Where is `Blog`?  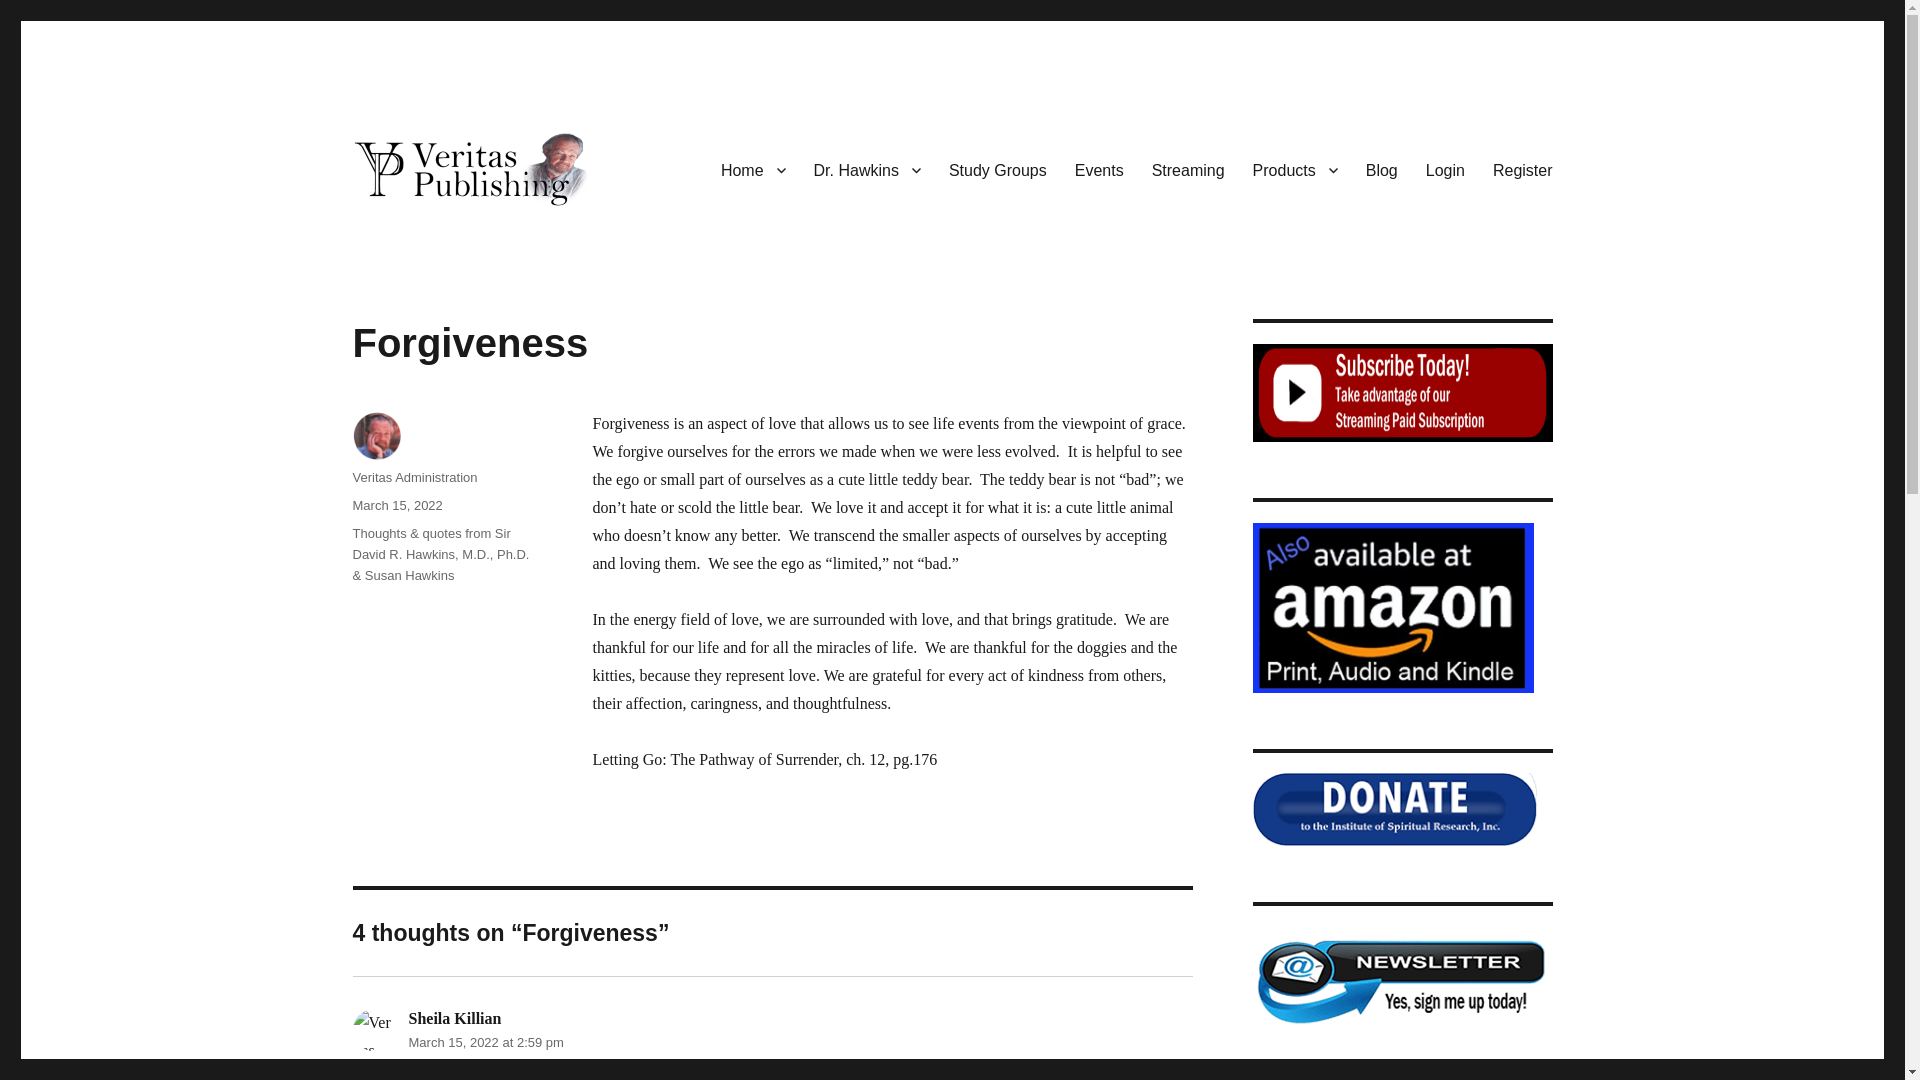 Blog is located at coordinates (1381, 170).